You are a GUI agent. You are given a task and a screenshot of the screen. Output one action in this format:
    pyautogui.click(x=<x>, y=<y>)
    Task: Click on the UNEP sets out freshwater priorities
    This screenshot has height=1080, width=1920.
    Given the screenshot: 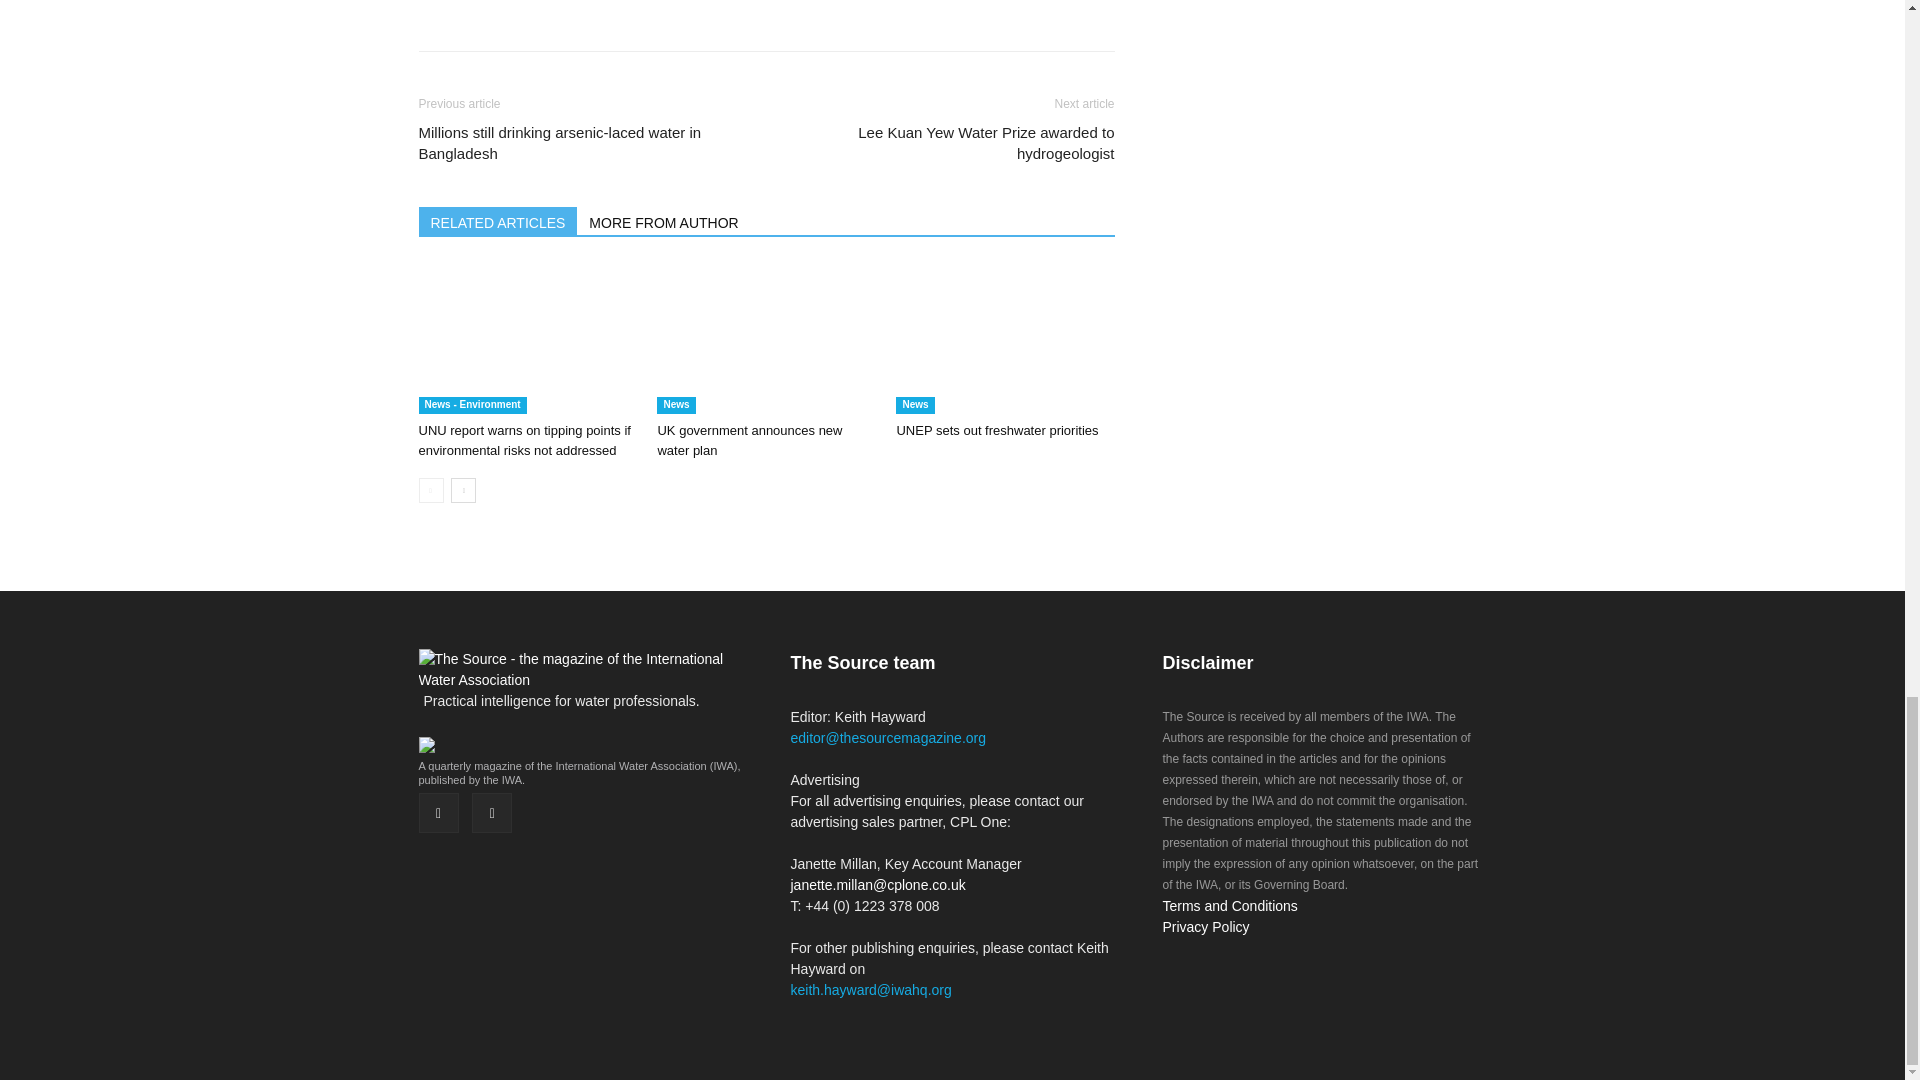 What is the action you would take?
    pyautogui.click(x=997, y=430)
    